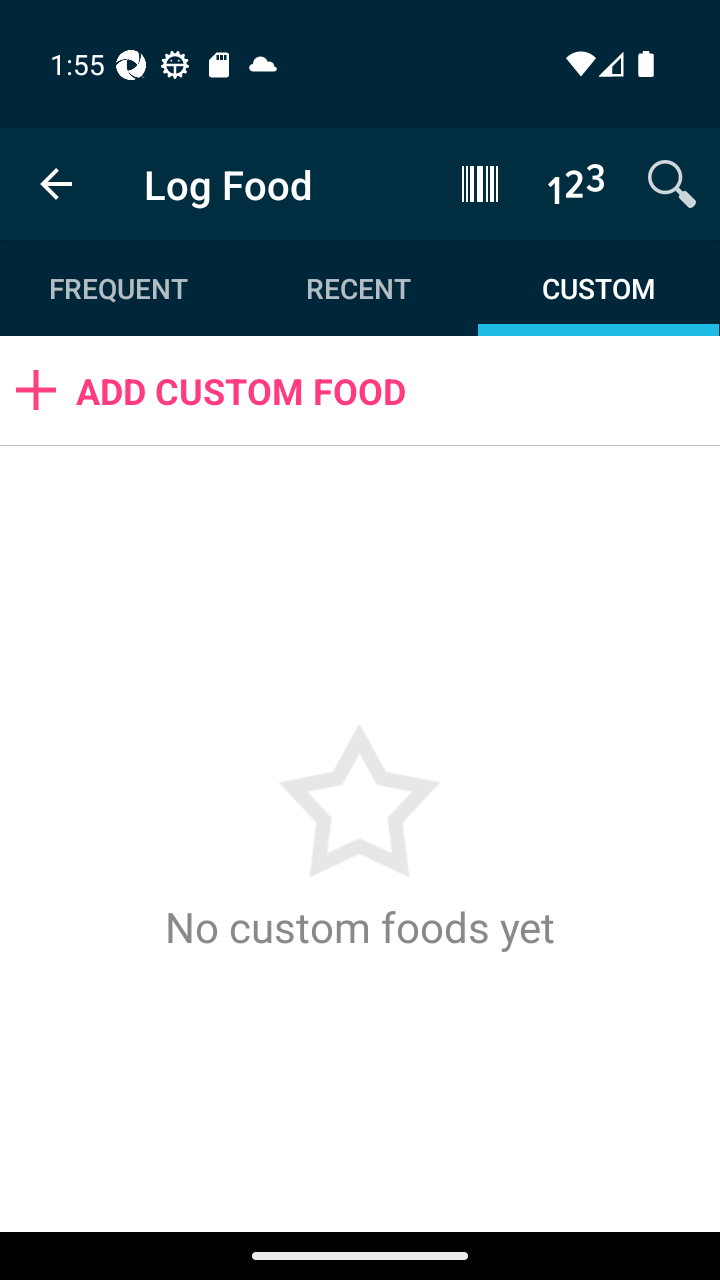 This screenshot has width=720, height=1280. Describe the element at coordinates (360, 390) in the screenshot. I see `ADD CUSTOM FOOD` at that location.